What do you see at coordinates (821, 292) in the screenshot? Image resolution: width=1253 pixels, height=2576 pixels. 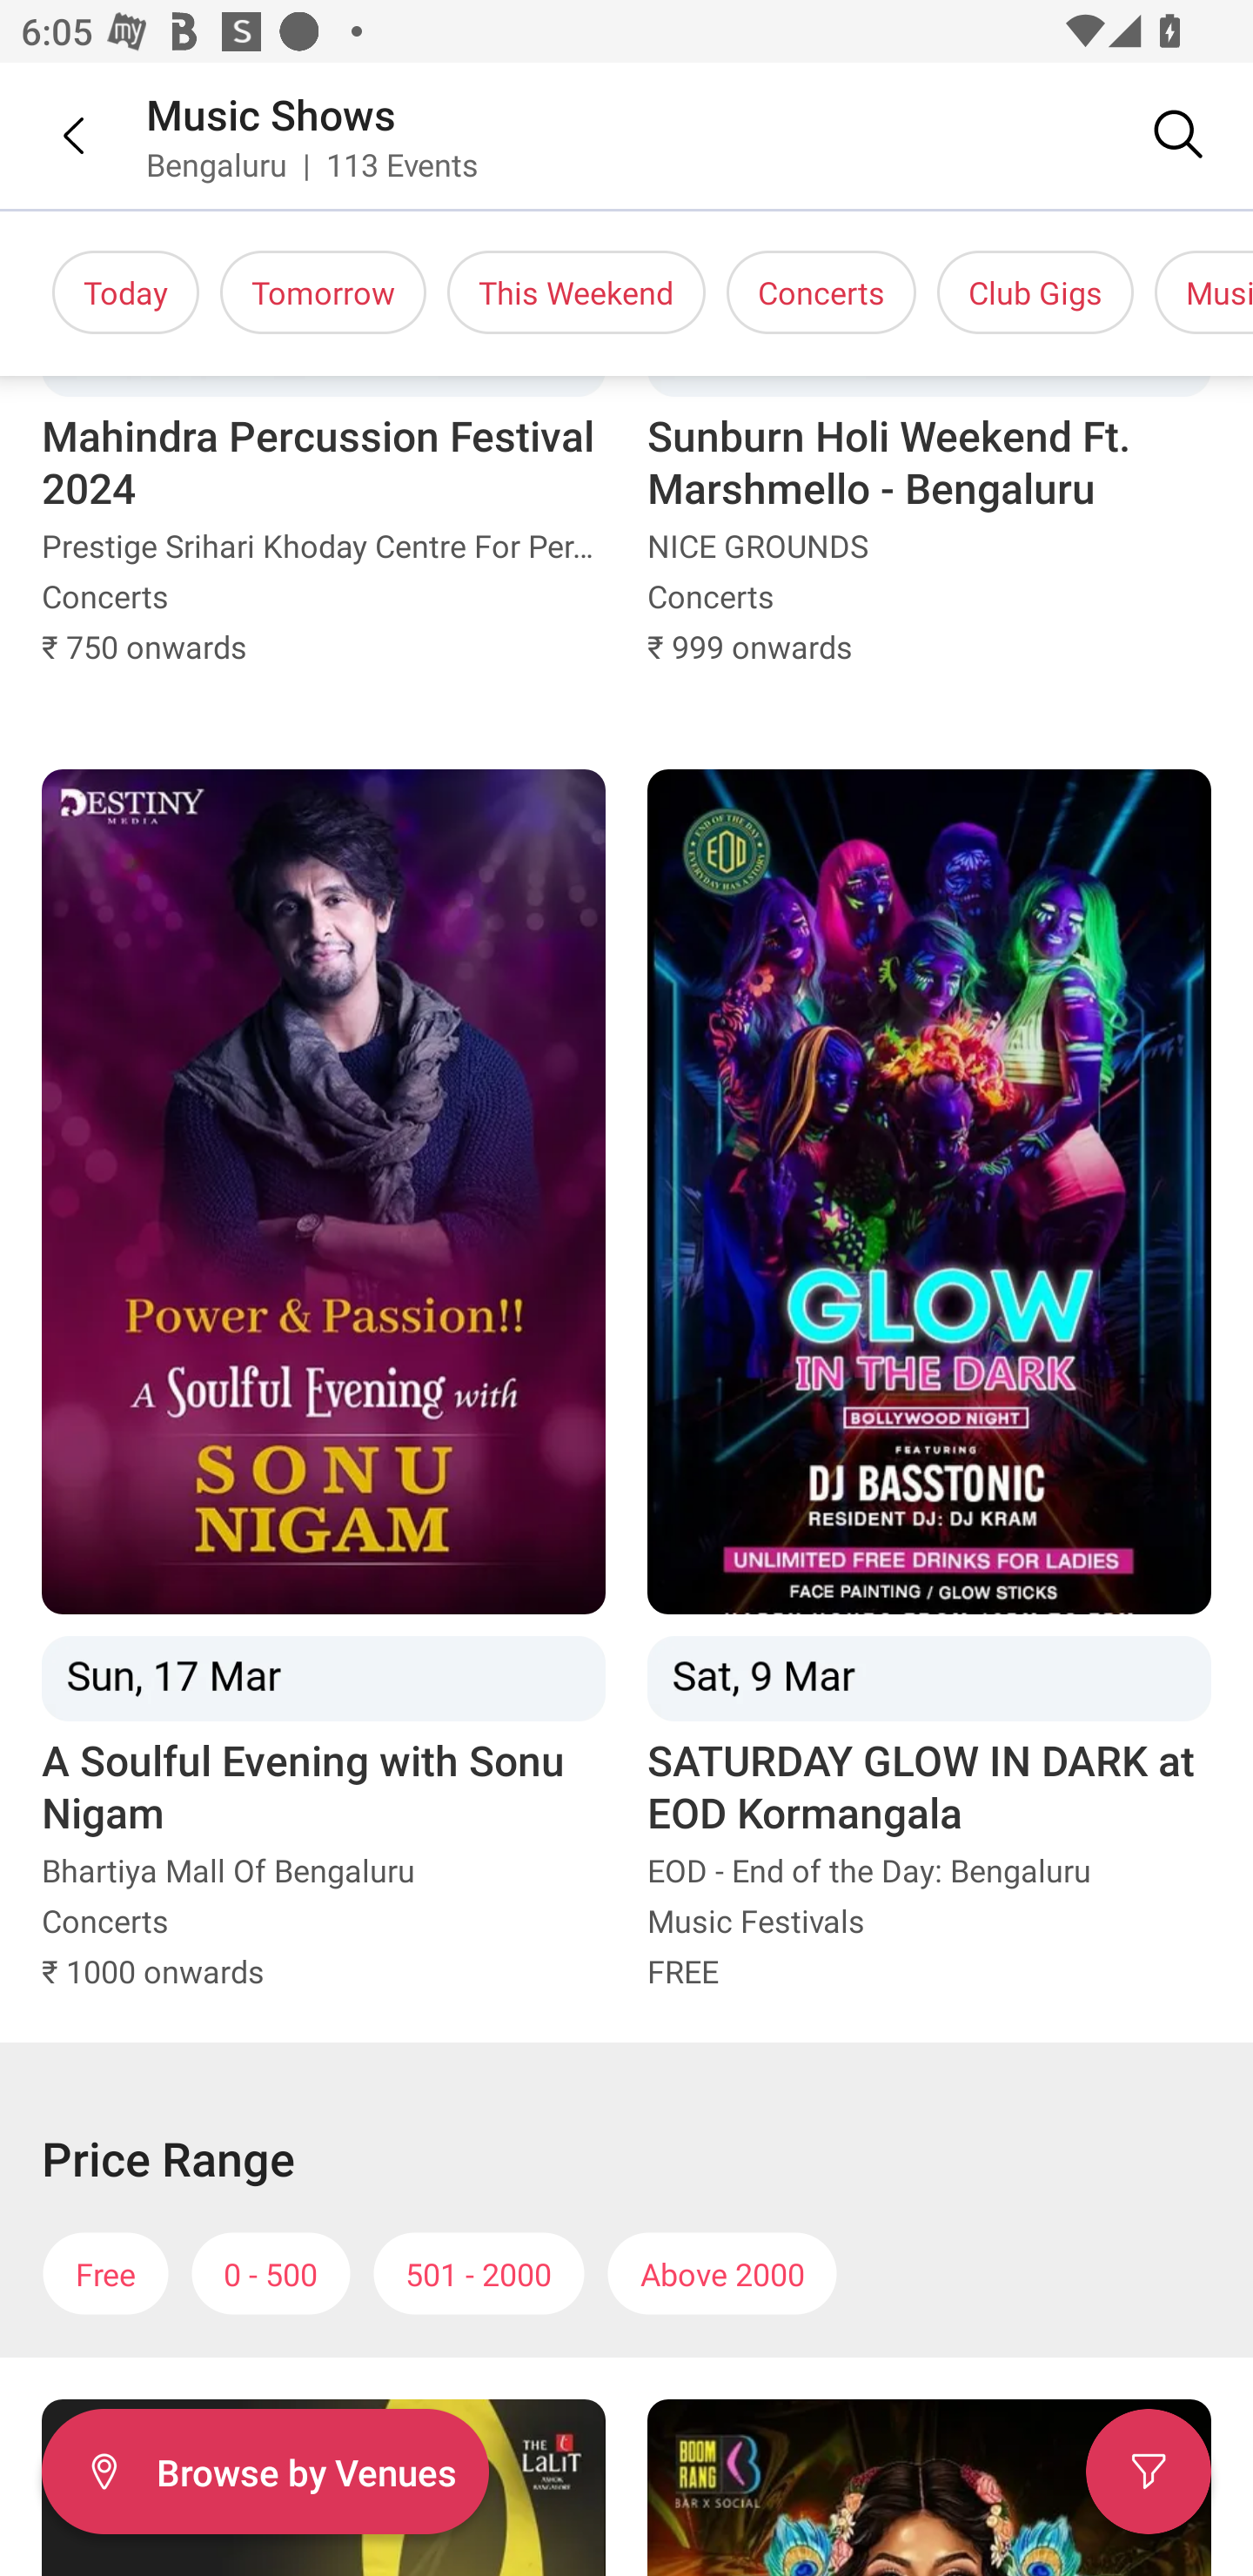 I see `Concerts` at bounding box center [821, 292].